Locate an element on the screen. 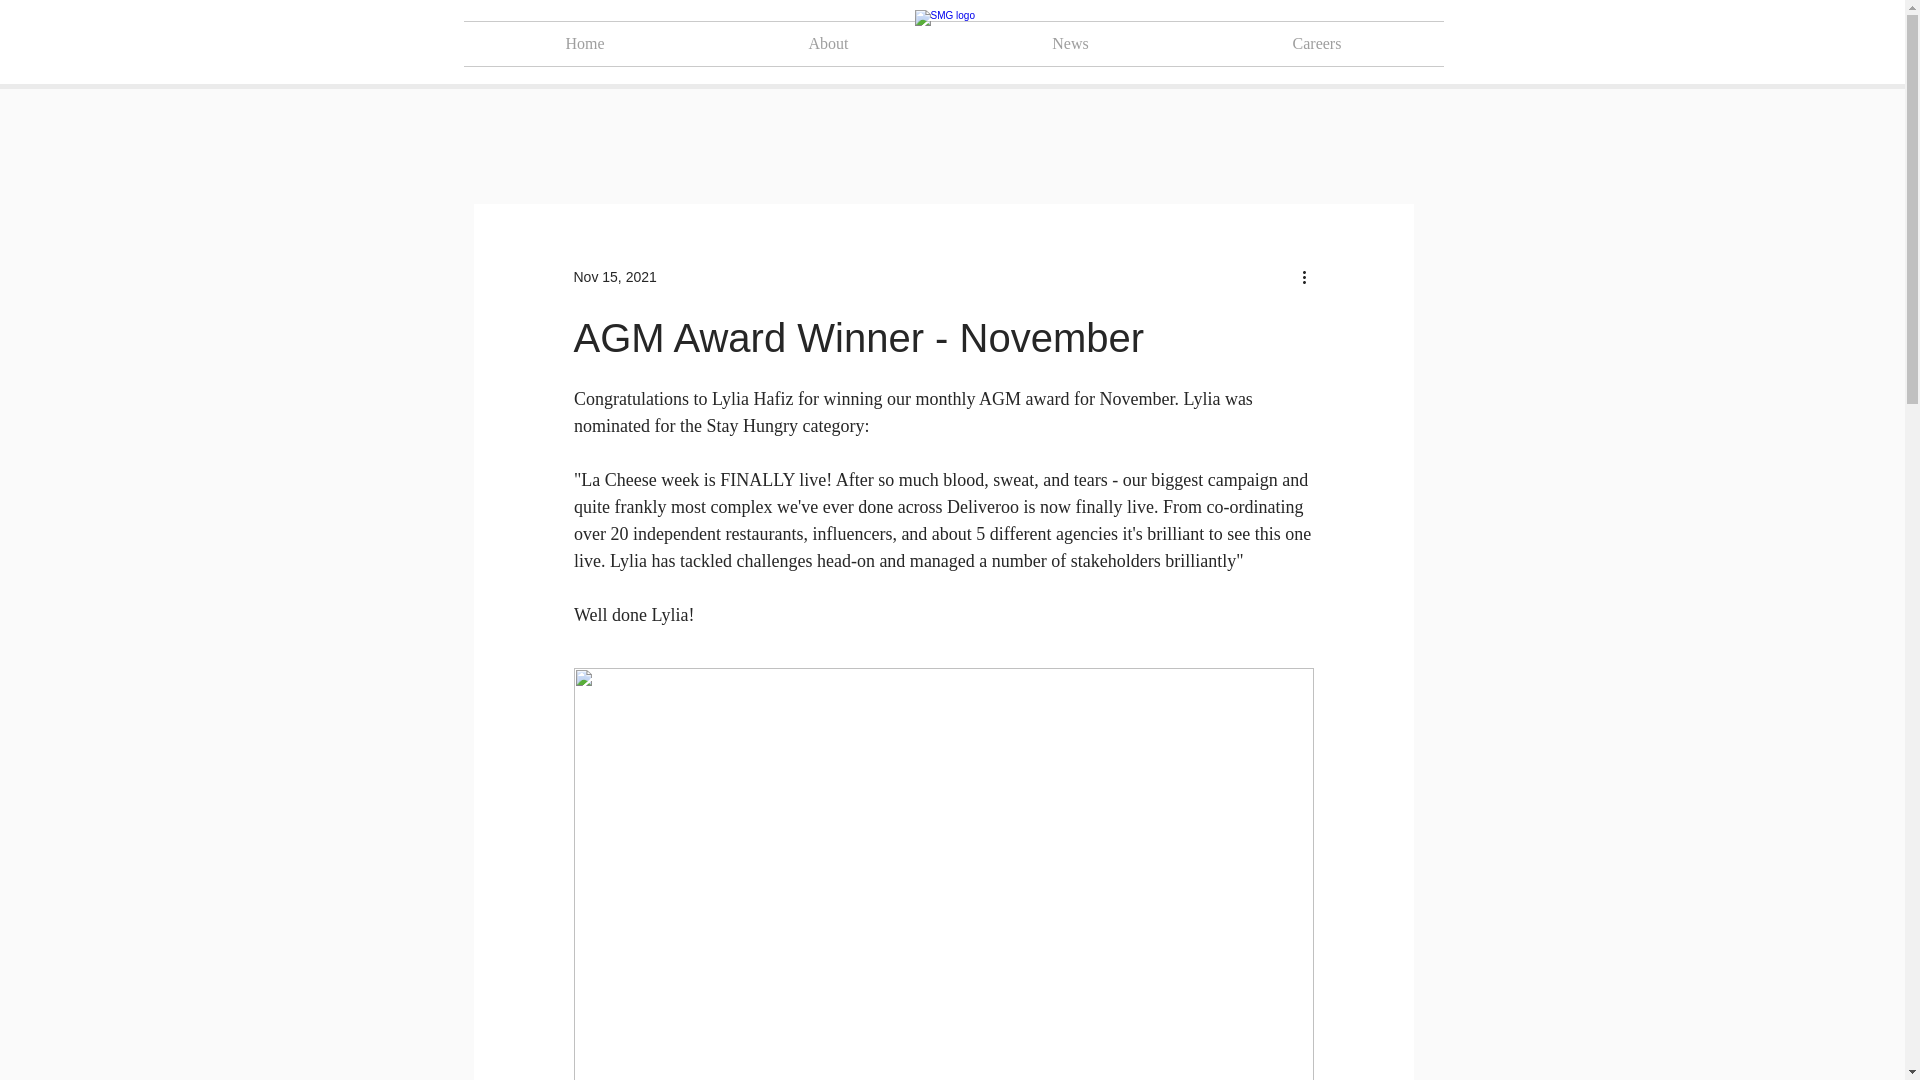 The height and width of the screenshot is (1080, 1920). About is located at coordinates (828, 43).